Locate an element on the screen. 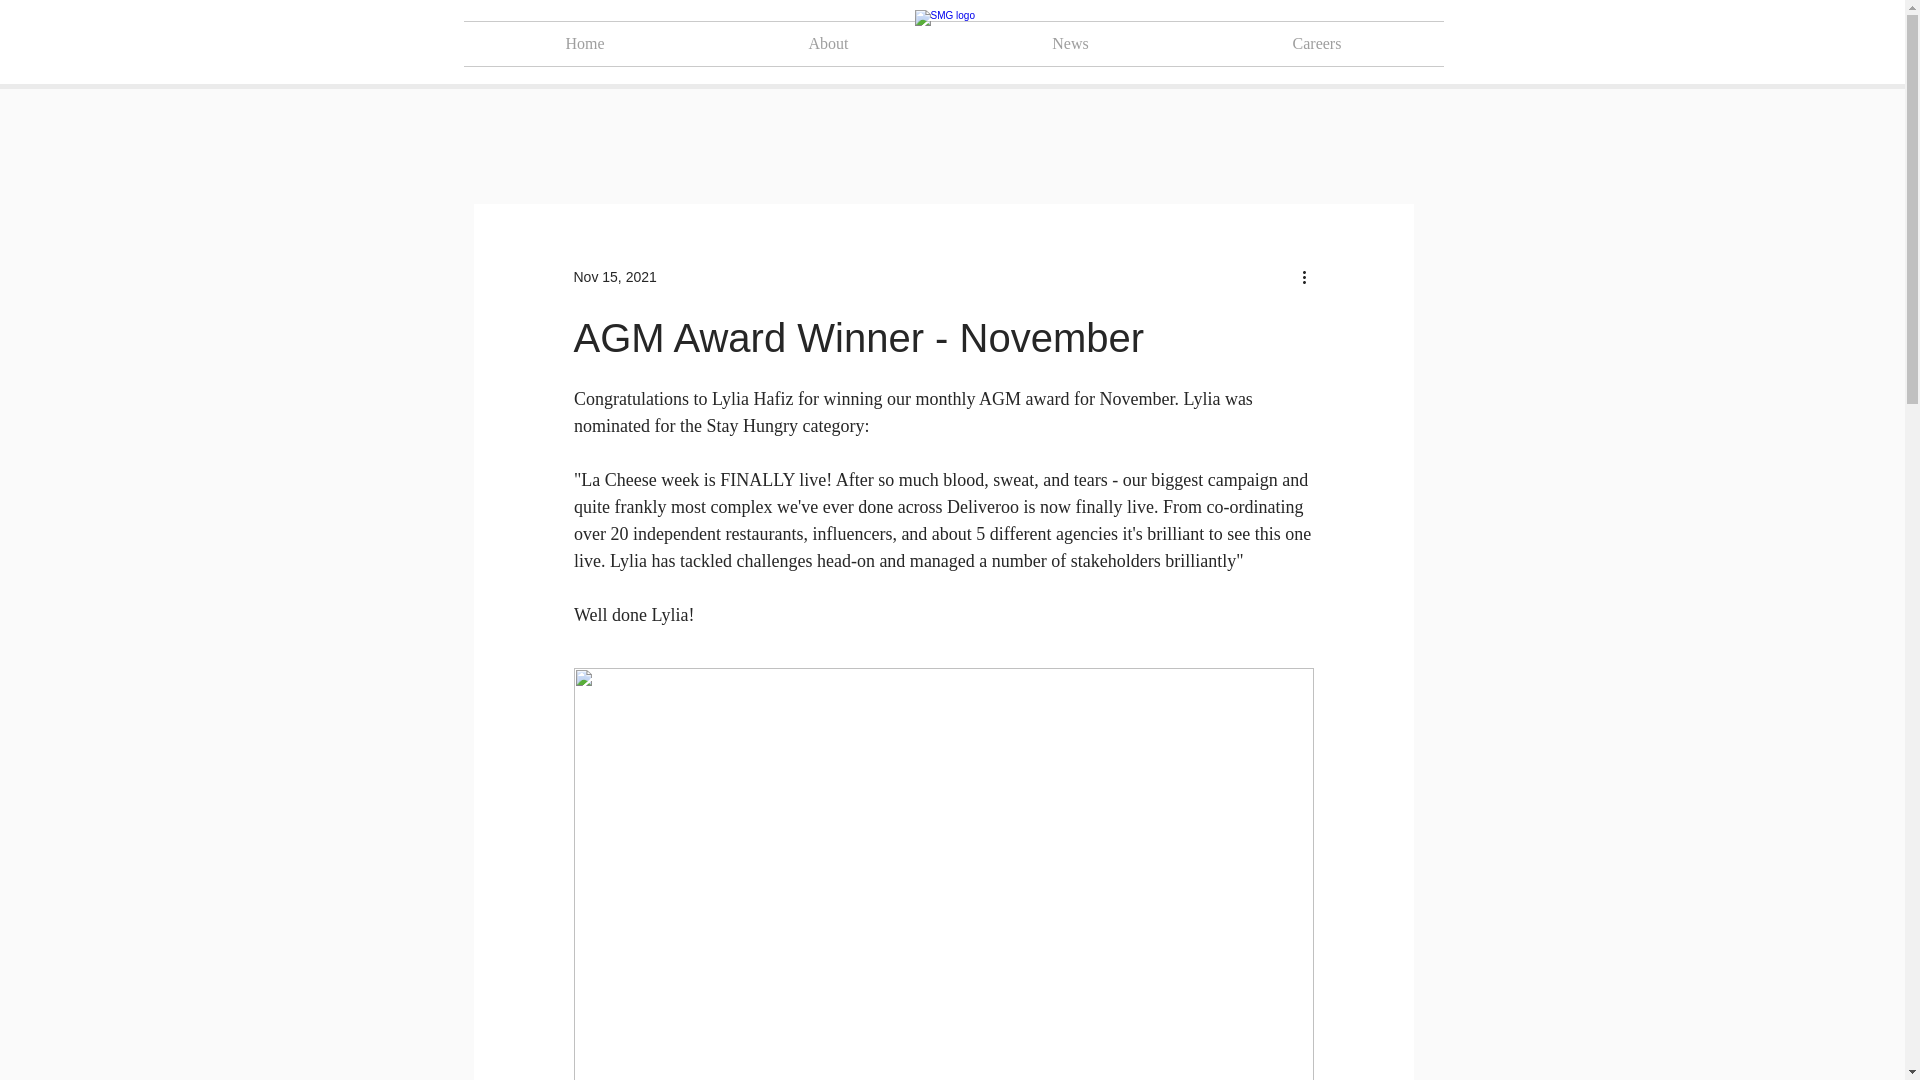 The height and width of the screenshot is (1080, 1920). About is located at coordinates (828, 43).